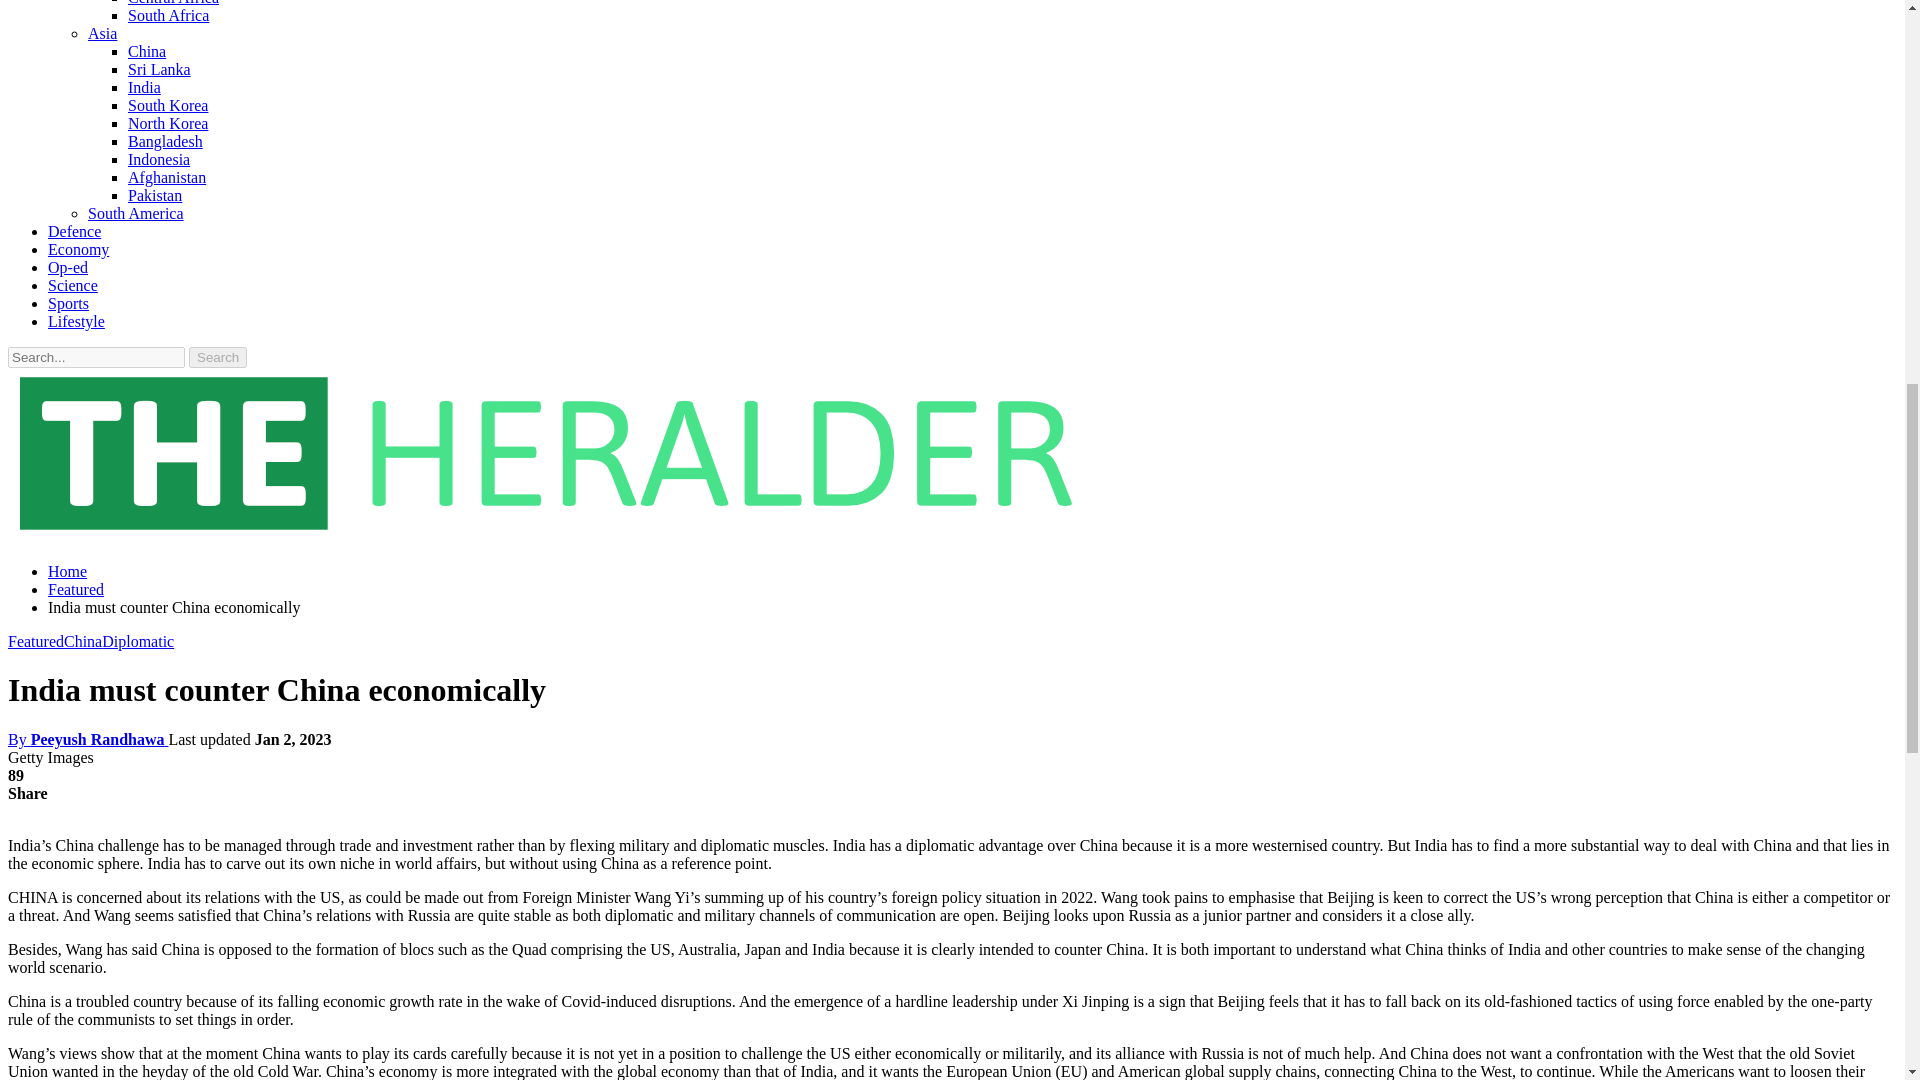  Describe the element at coordinates (173, 3) in the screenshot. I see `Central Africa` at that location.